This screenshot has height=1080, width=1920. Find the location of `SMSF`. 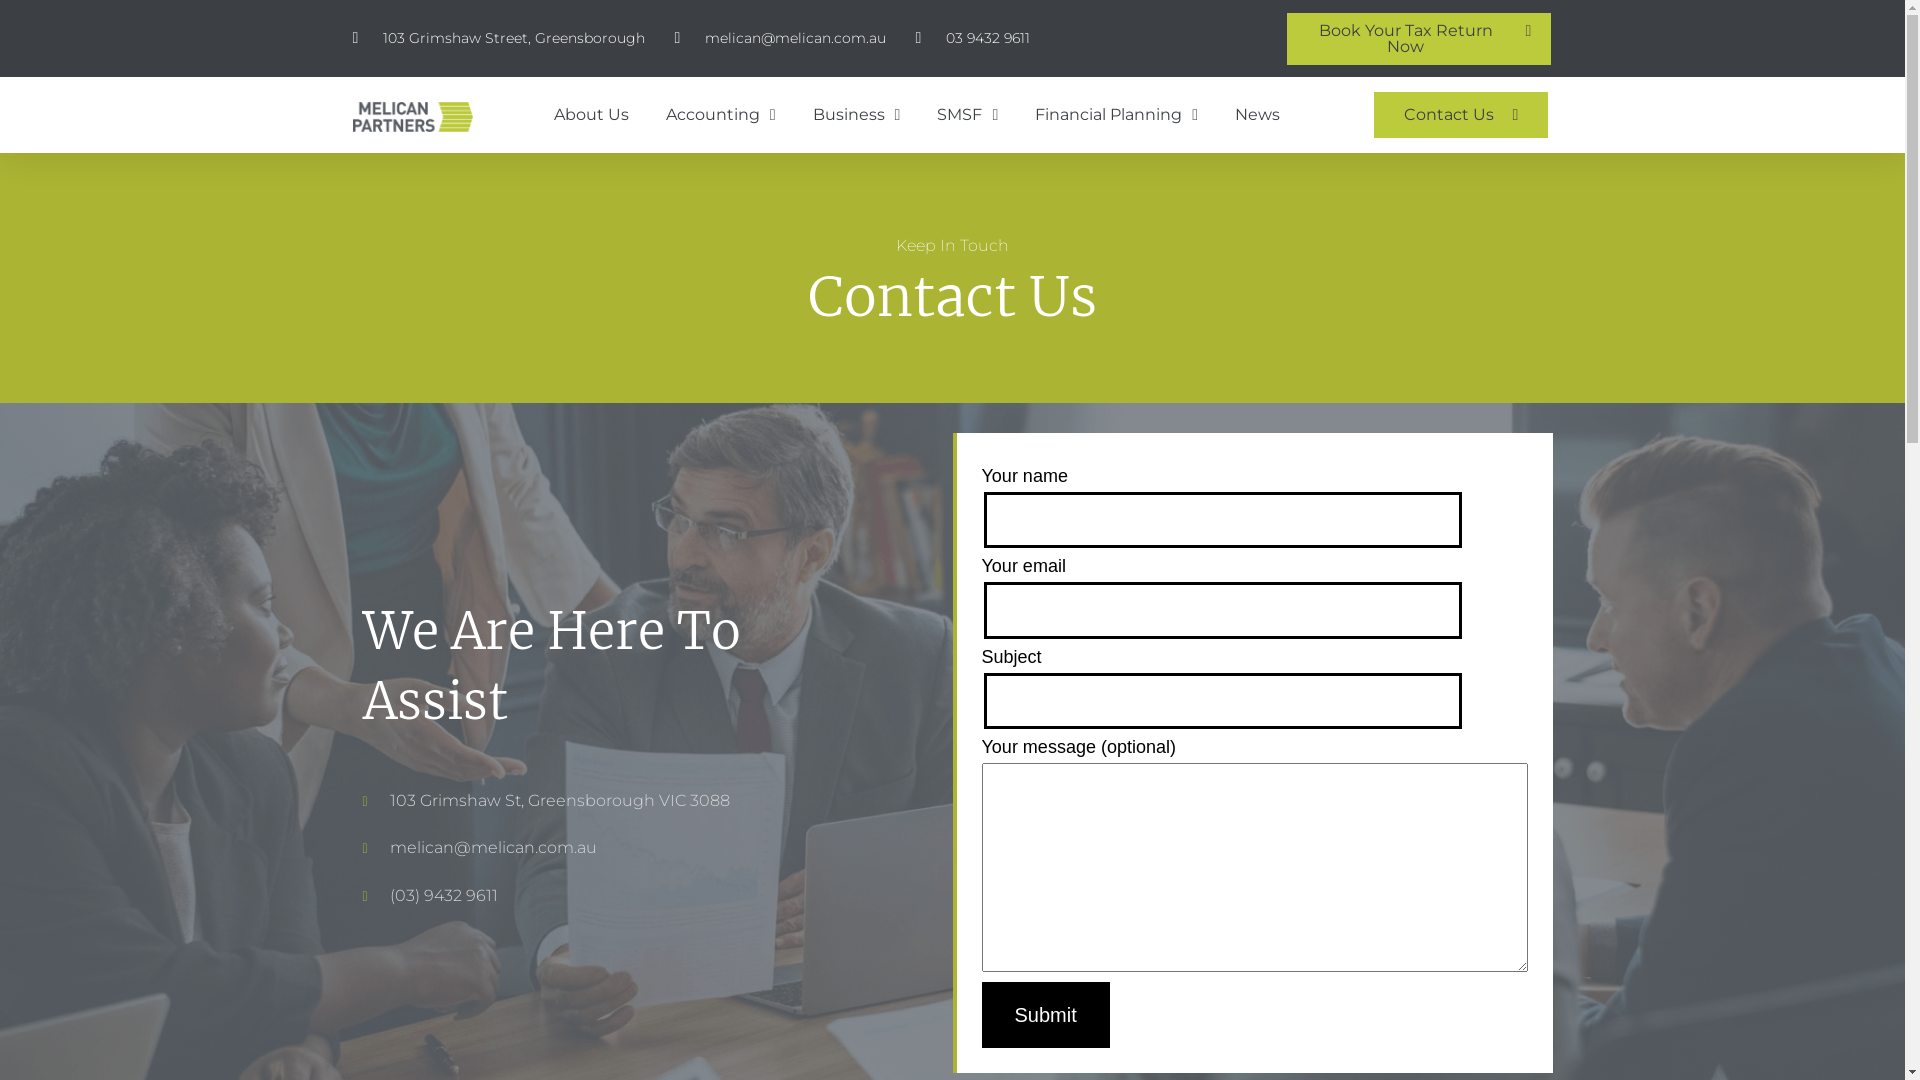

SMSF is located at coordinates (968, 115).